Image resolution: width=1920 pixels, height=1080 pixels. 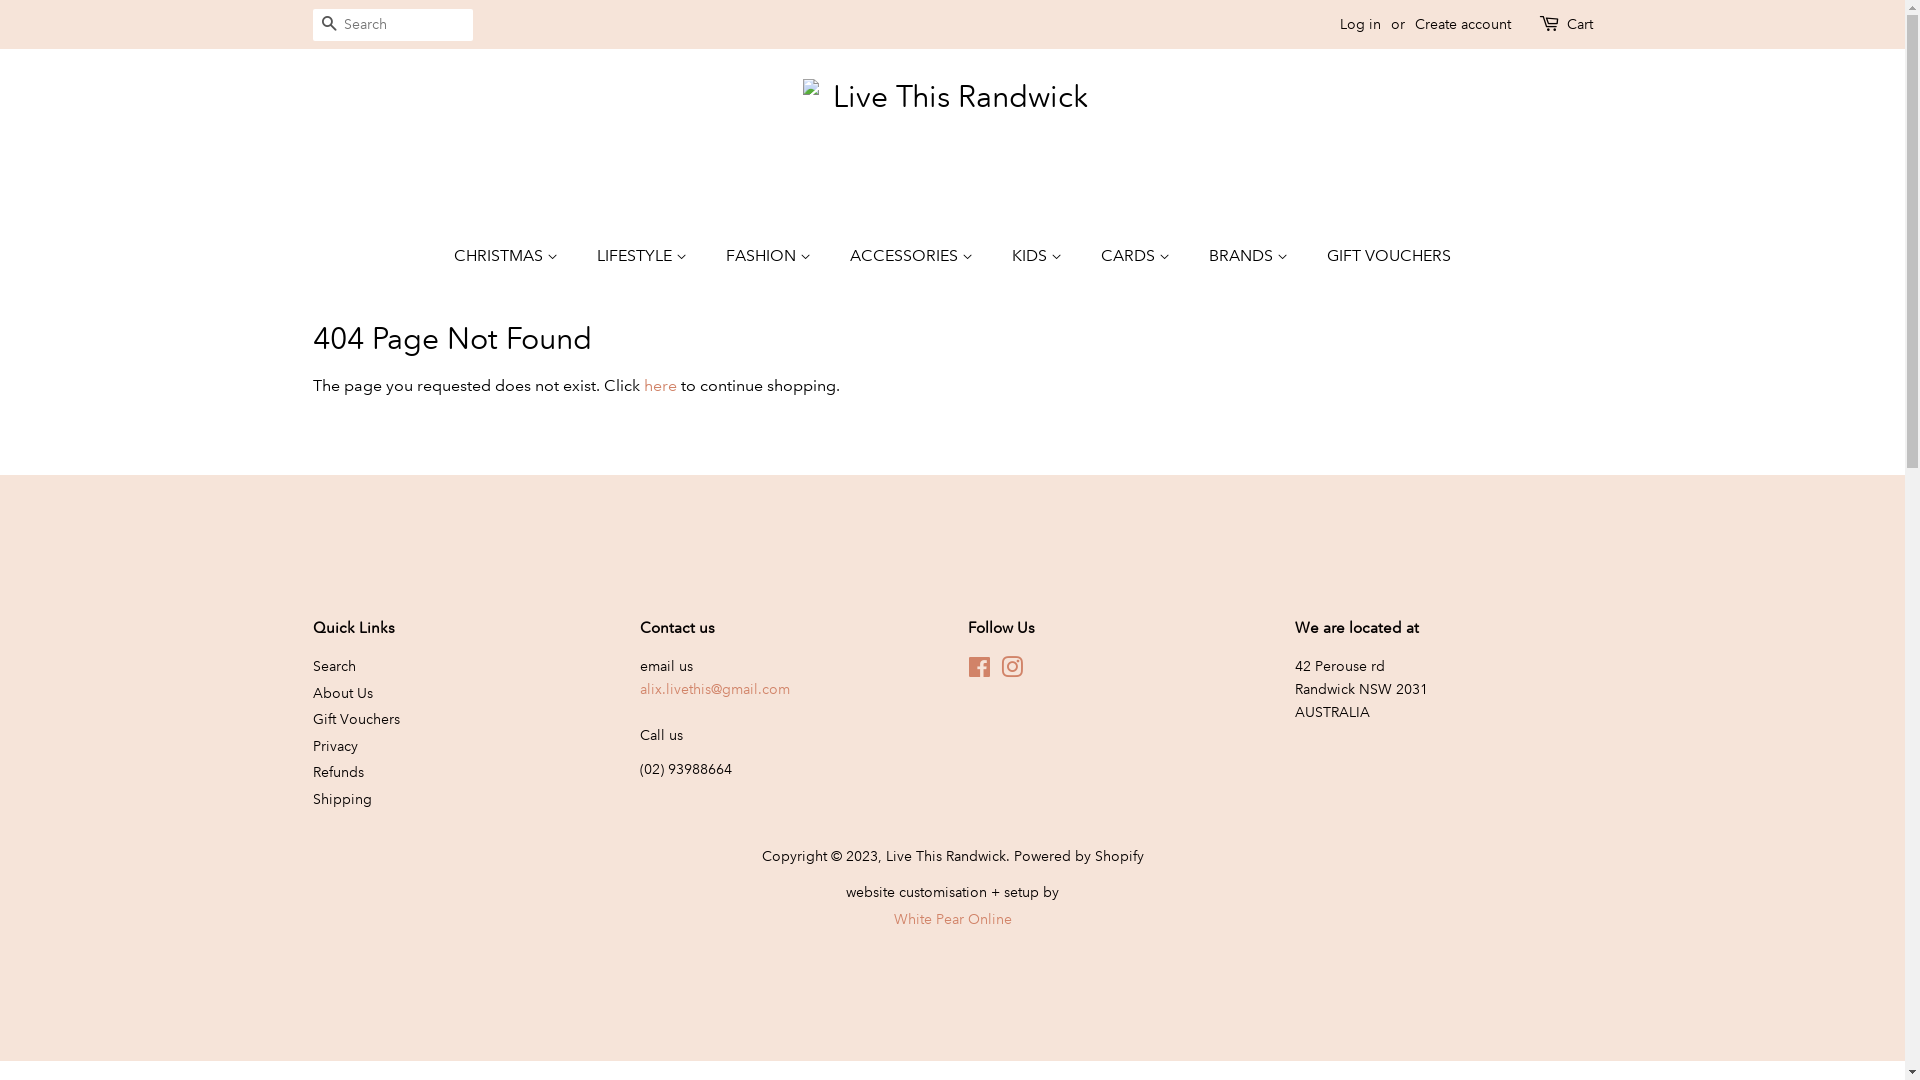 I want to click on KIDS, so click(x=1040, y=256).